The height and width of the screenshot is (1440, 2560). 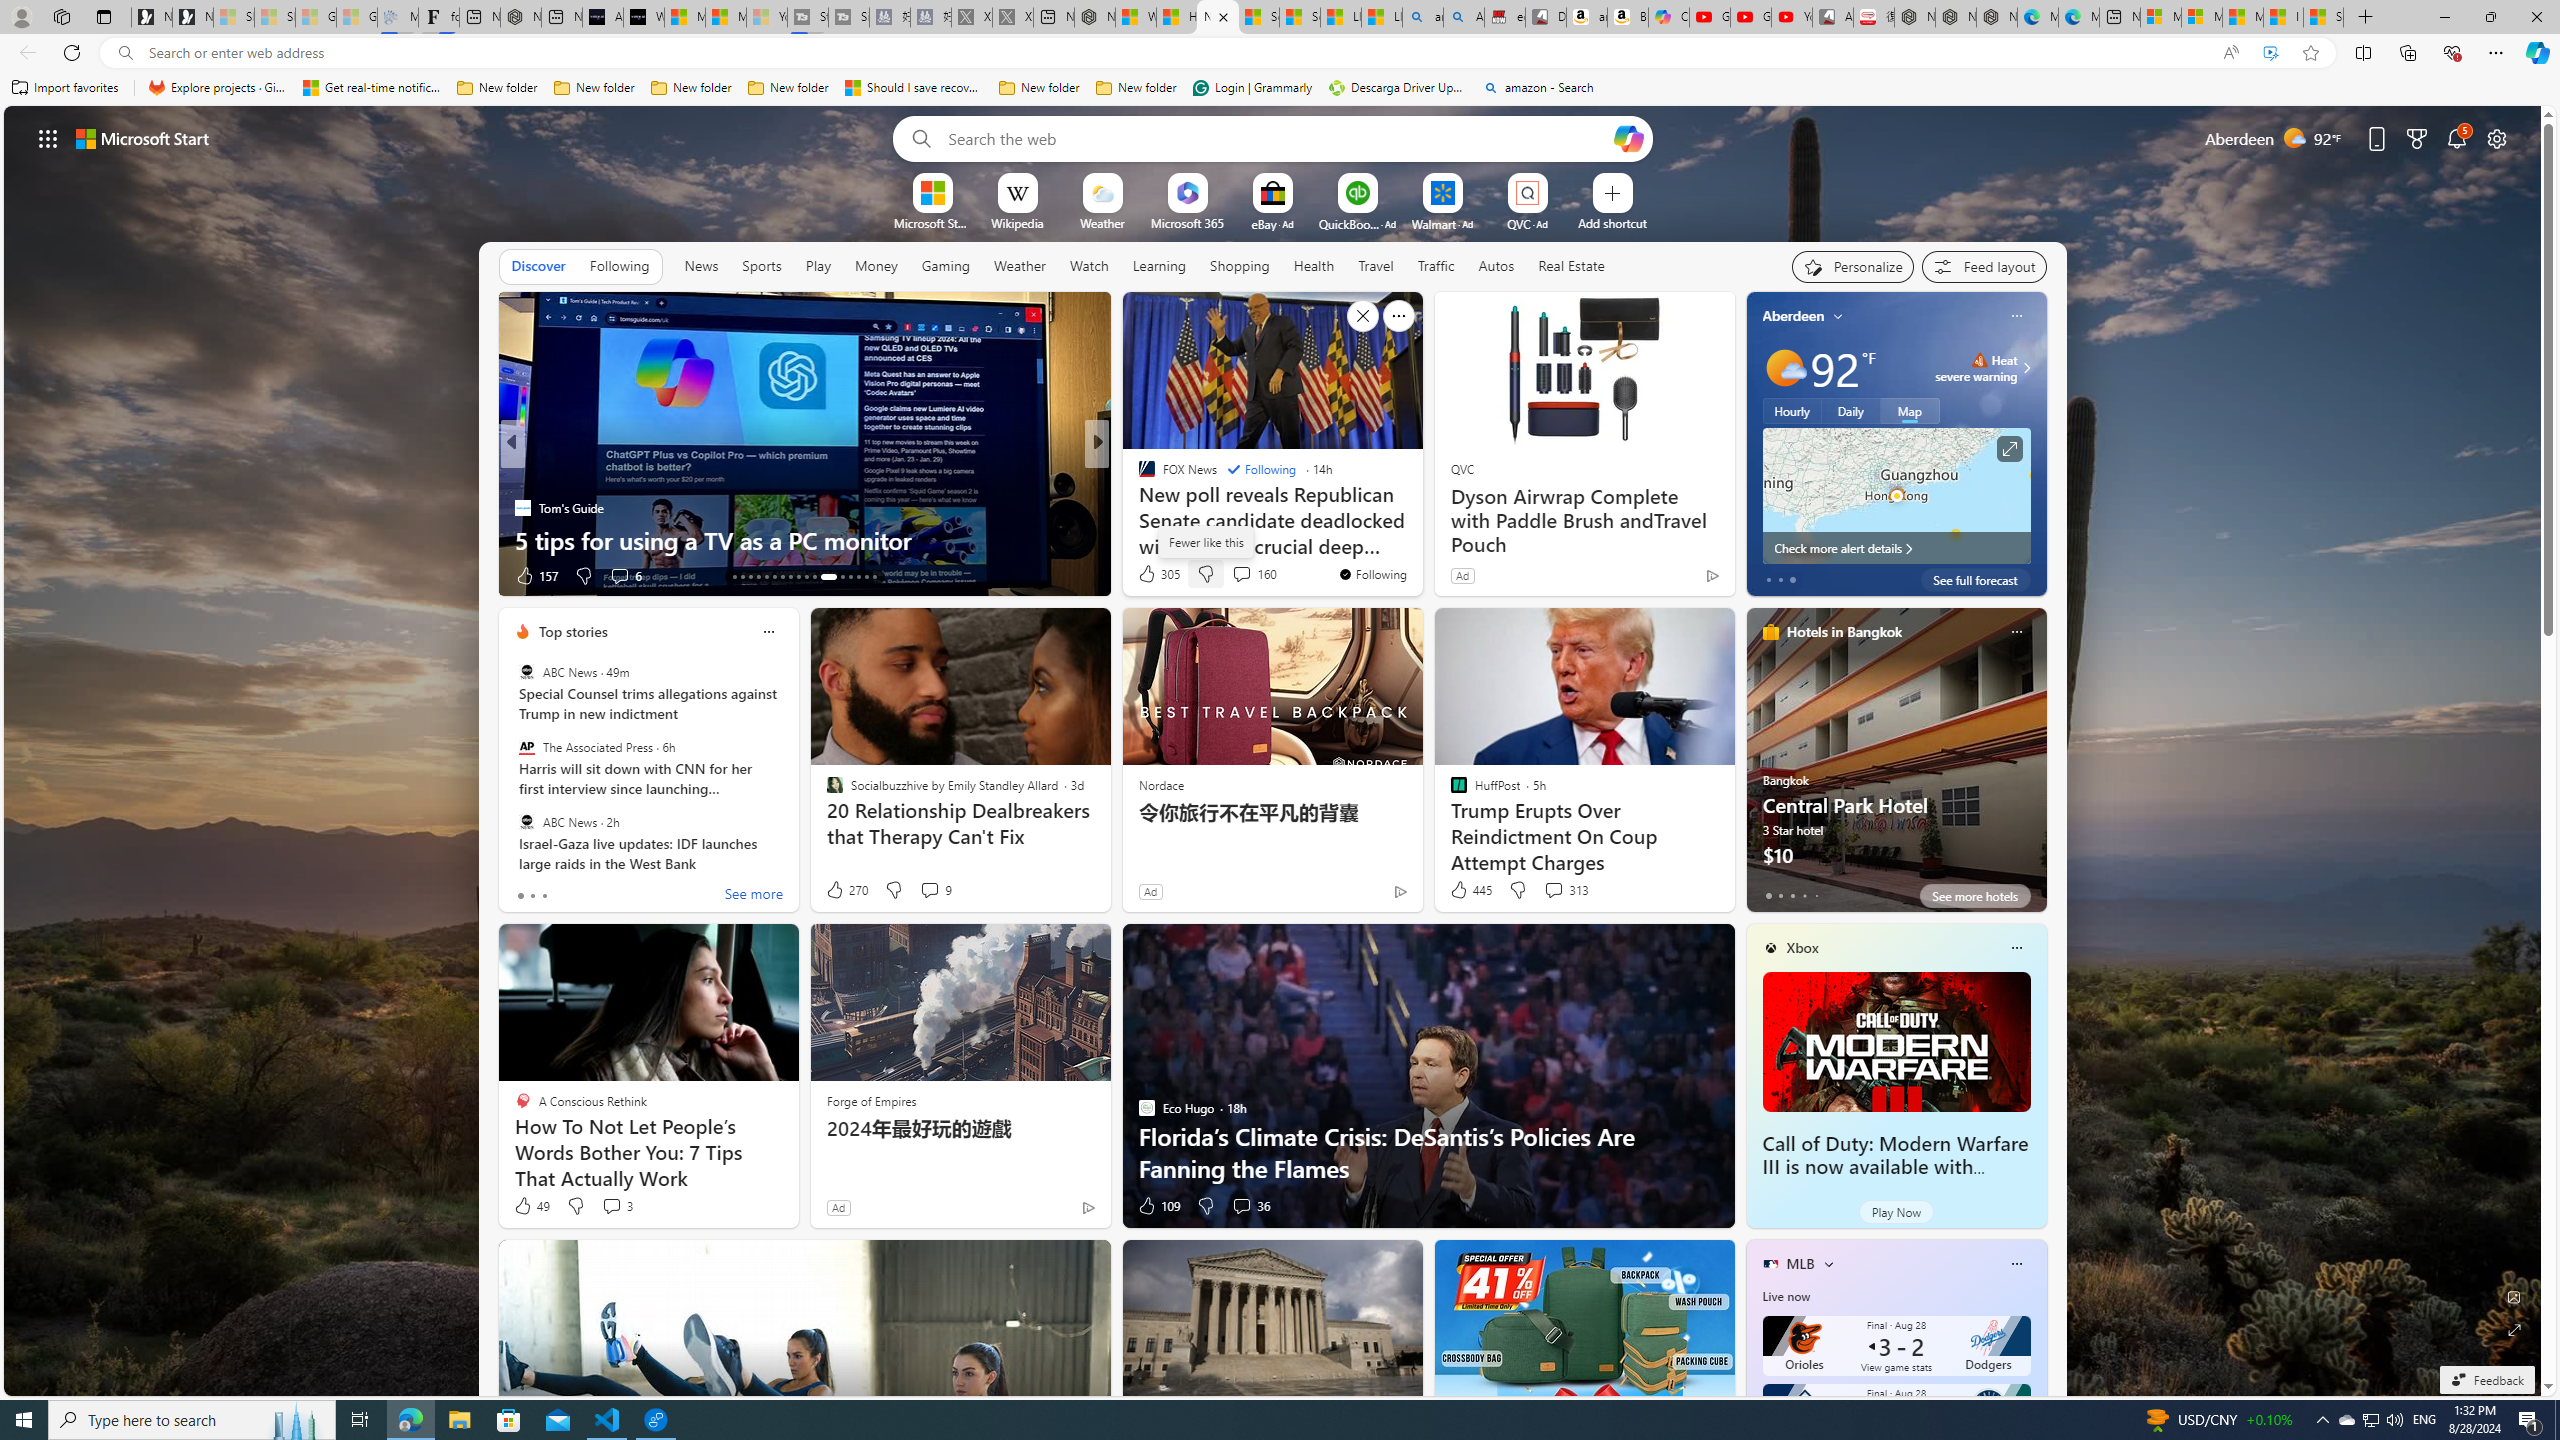 What do you see at coordinates (946, 265) in the screenshot?
I see `Gaming` at bounding box center [946, 265].